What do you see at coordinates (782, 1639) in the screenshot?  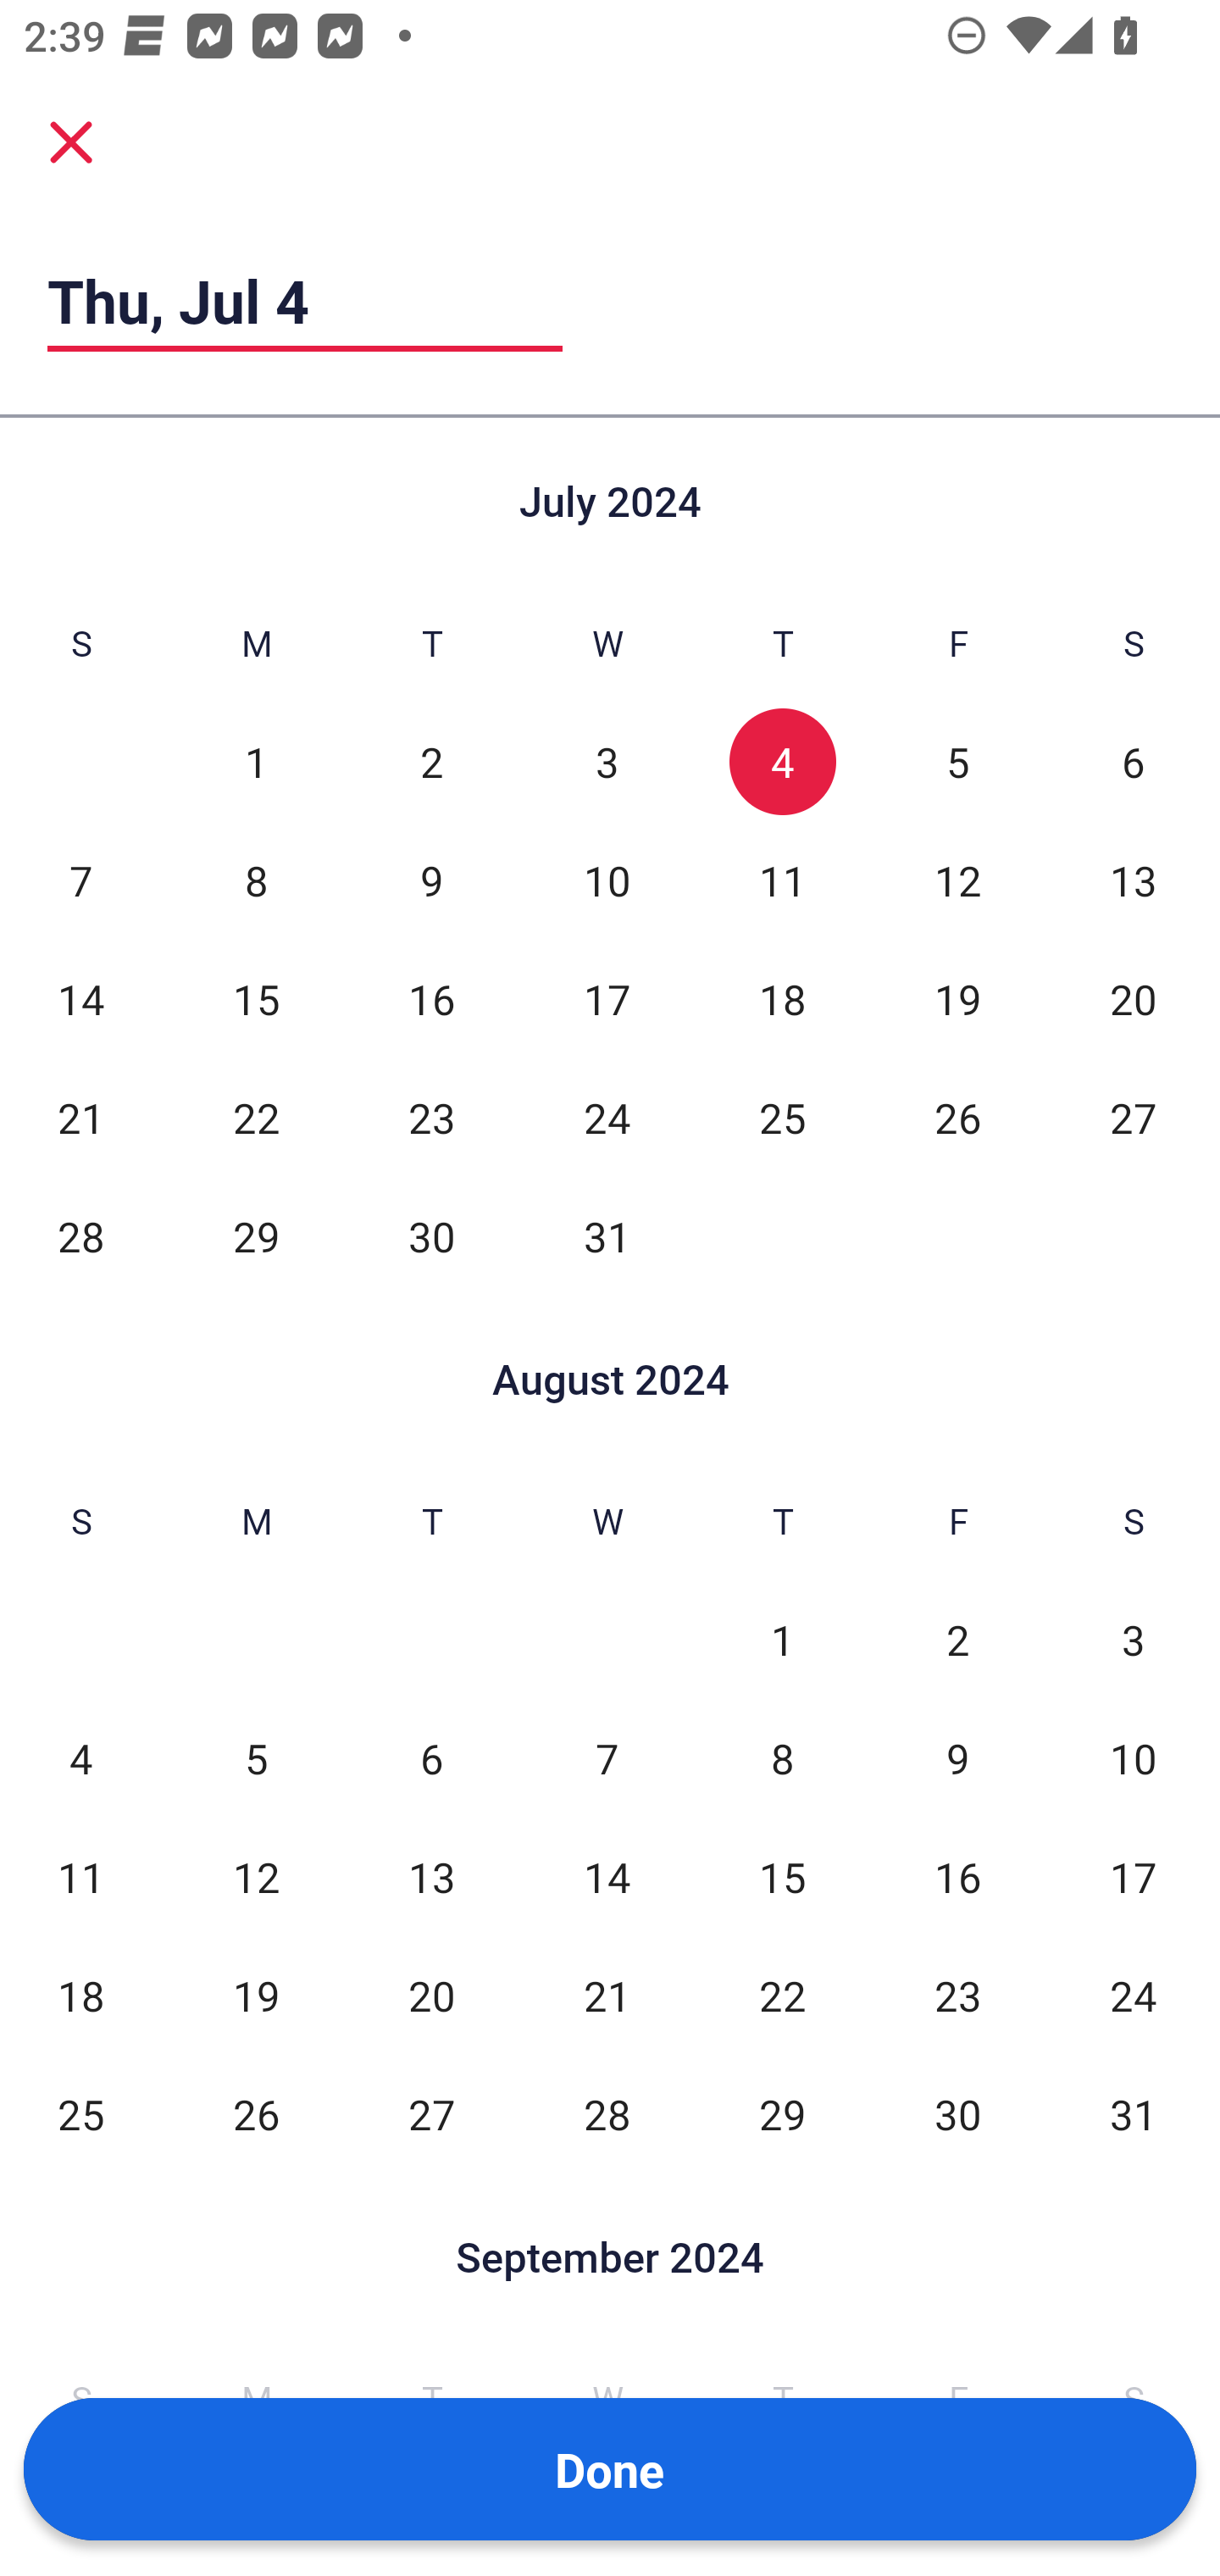 I see `1 Thu, Aug 1, Not Selected` at bounding box center [782, 1639].